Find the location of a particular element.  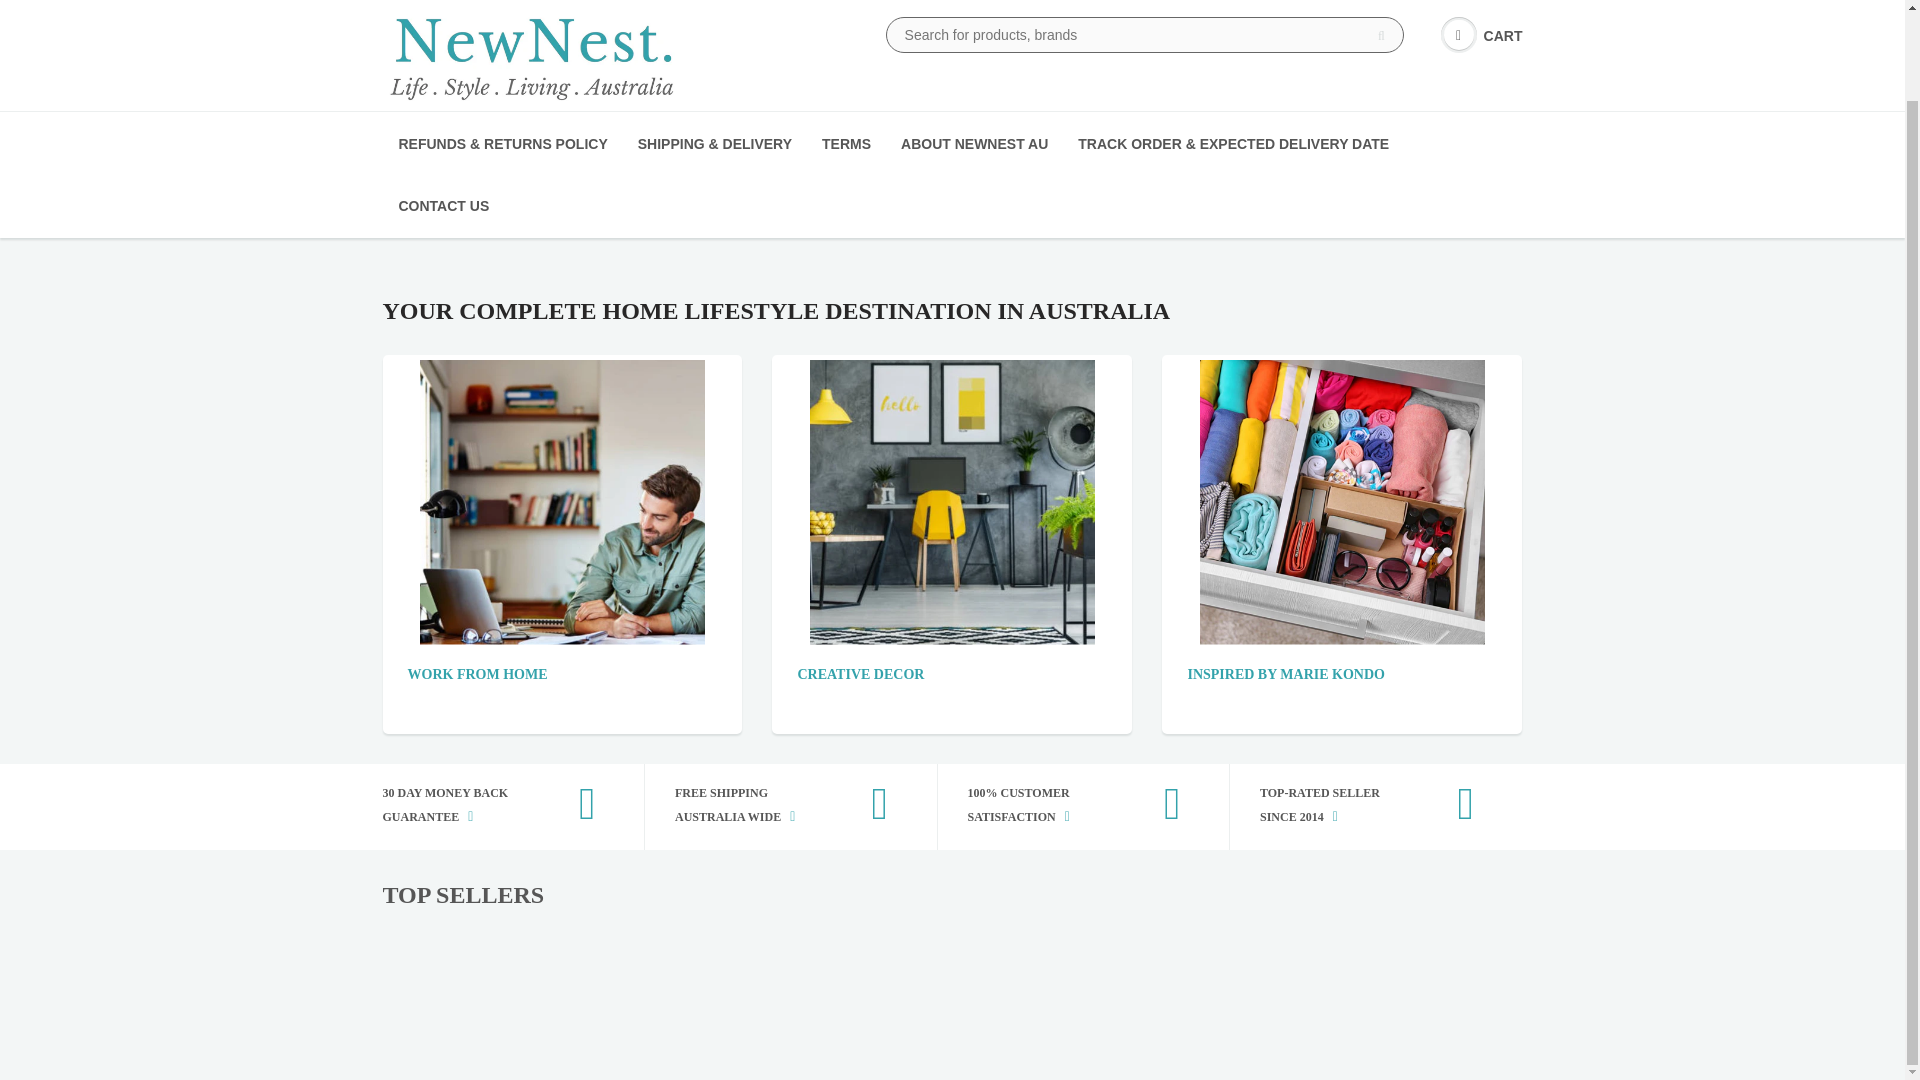

WORK FROM HOME is located at coordinates (477, 674).